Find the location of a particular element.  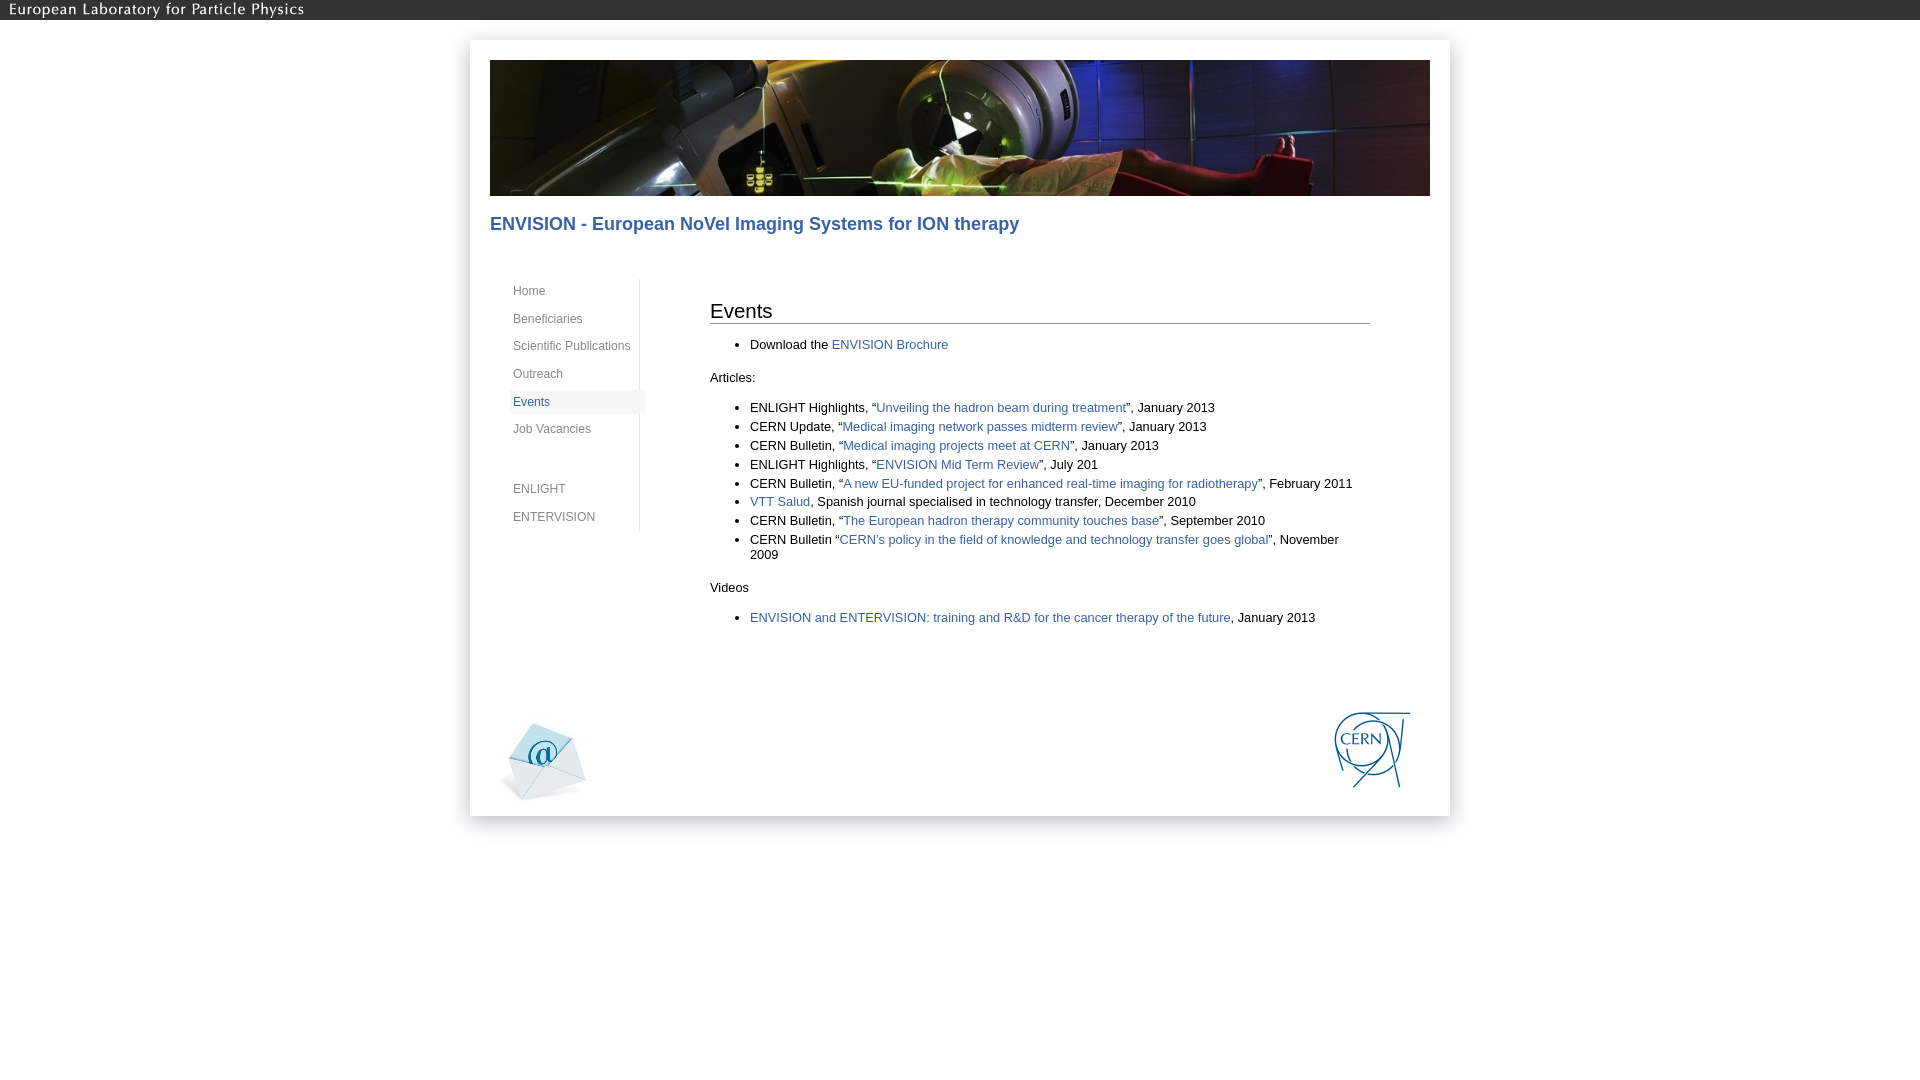

Job Vacancies is located at coordinates (574, 429).